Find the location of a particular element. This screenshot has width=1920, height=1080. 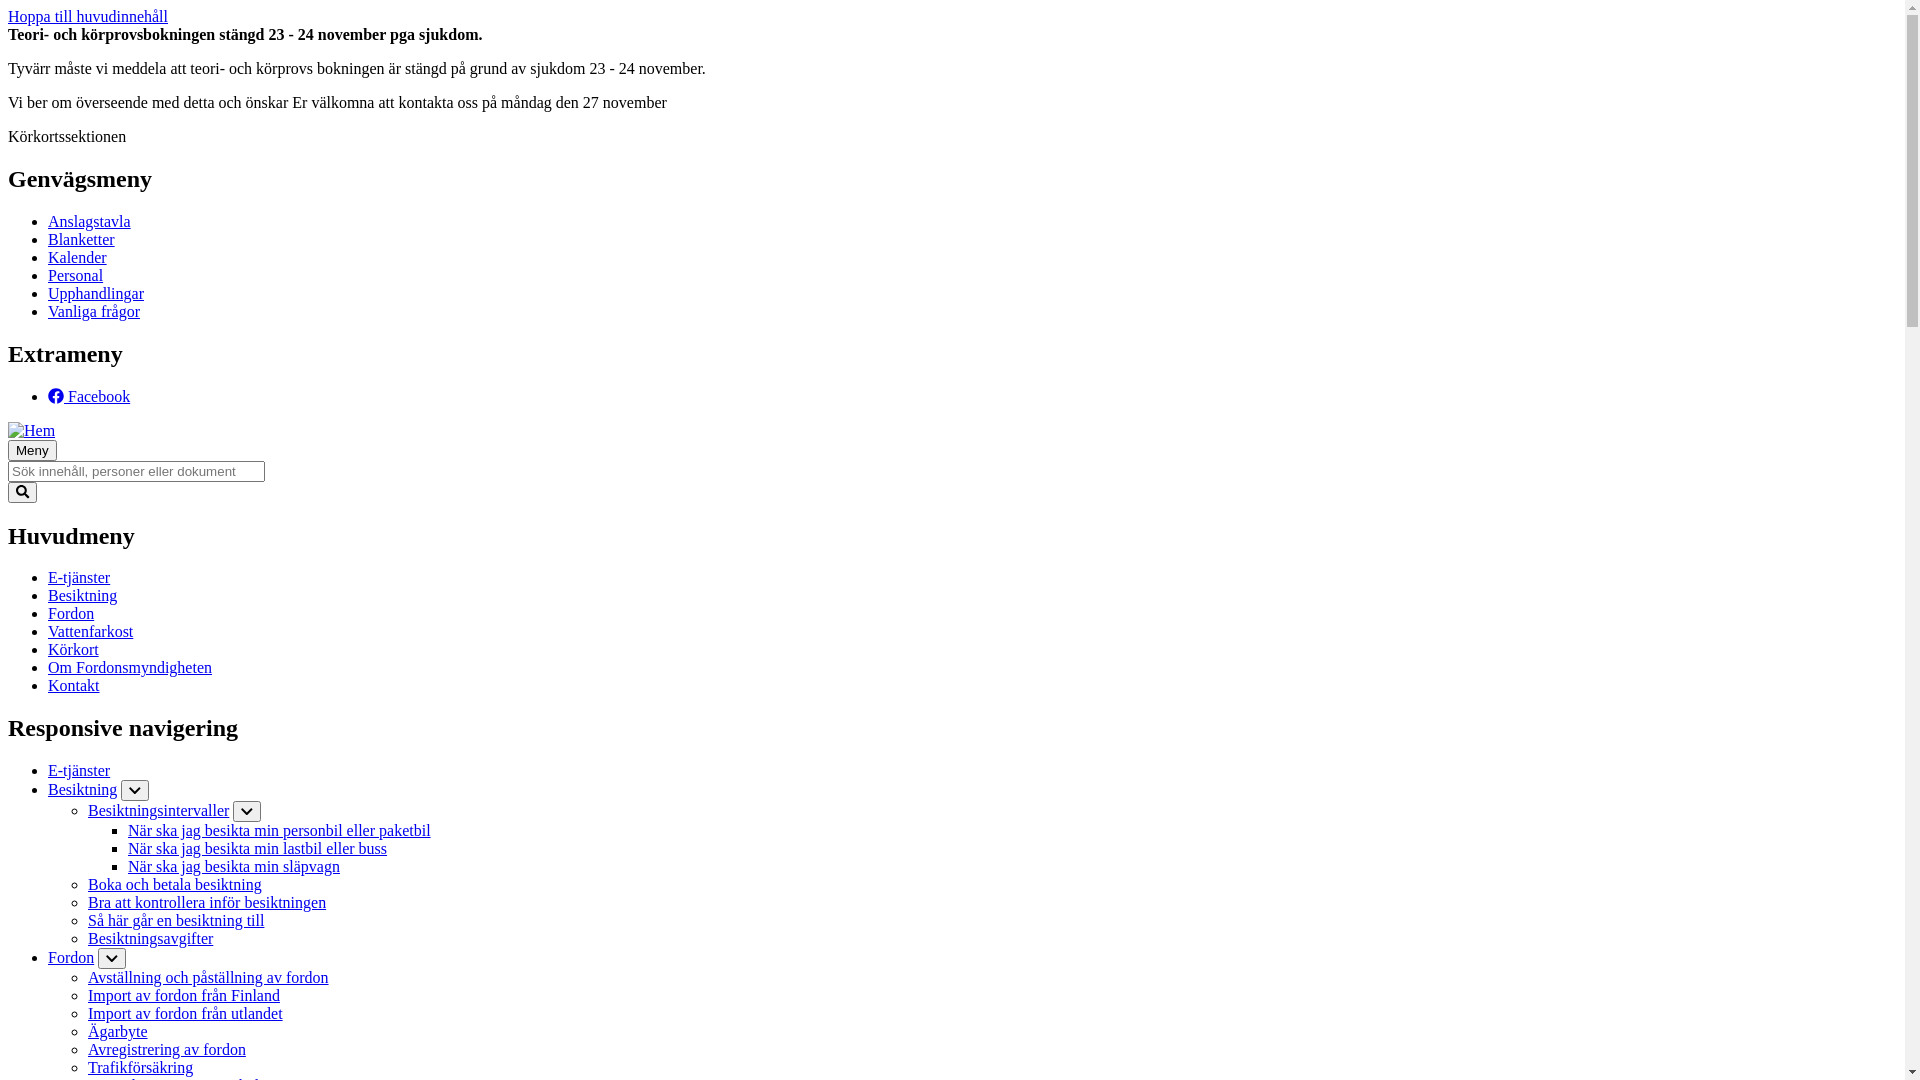

Fordon is located at coordinates (71, 958).